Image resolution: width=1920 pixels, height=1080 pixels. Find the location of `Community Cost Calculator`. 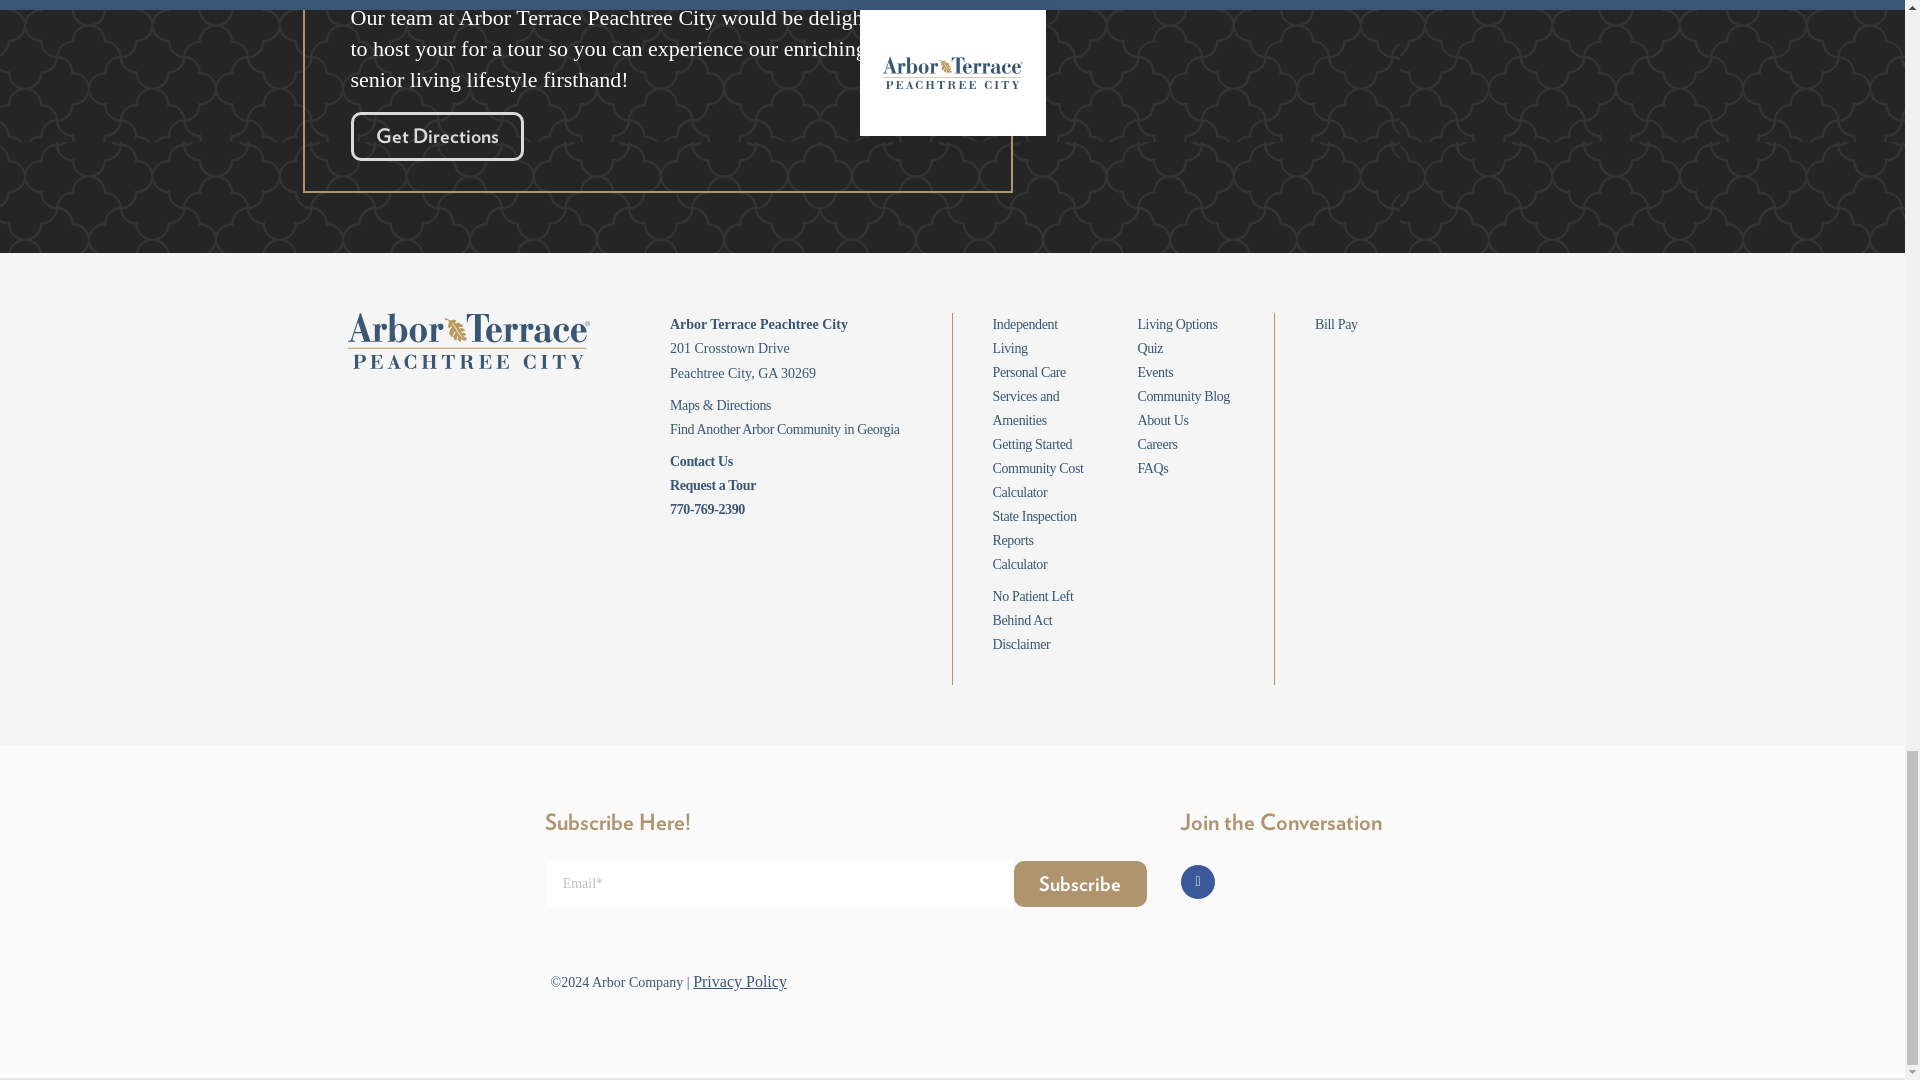

Community Cost Calculator is located at coordinates (1037, 480).